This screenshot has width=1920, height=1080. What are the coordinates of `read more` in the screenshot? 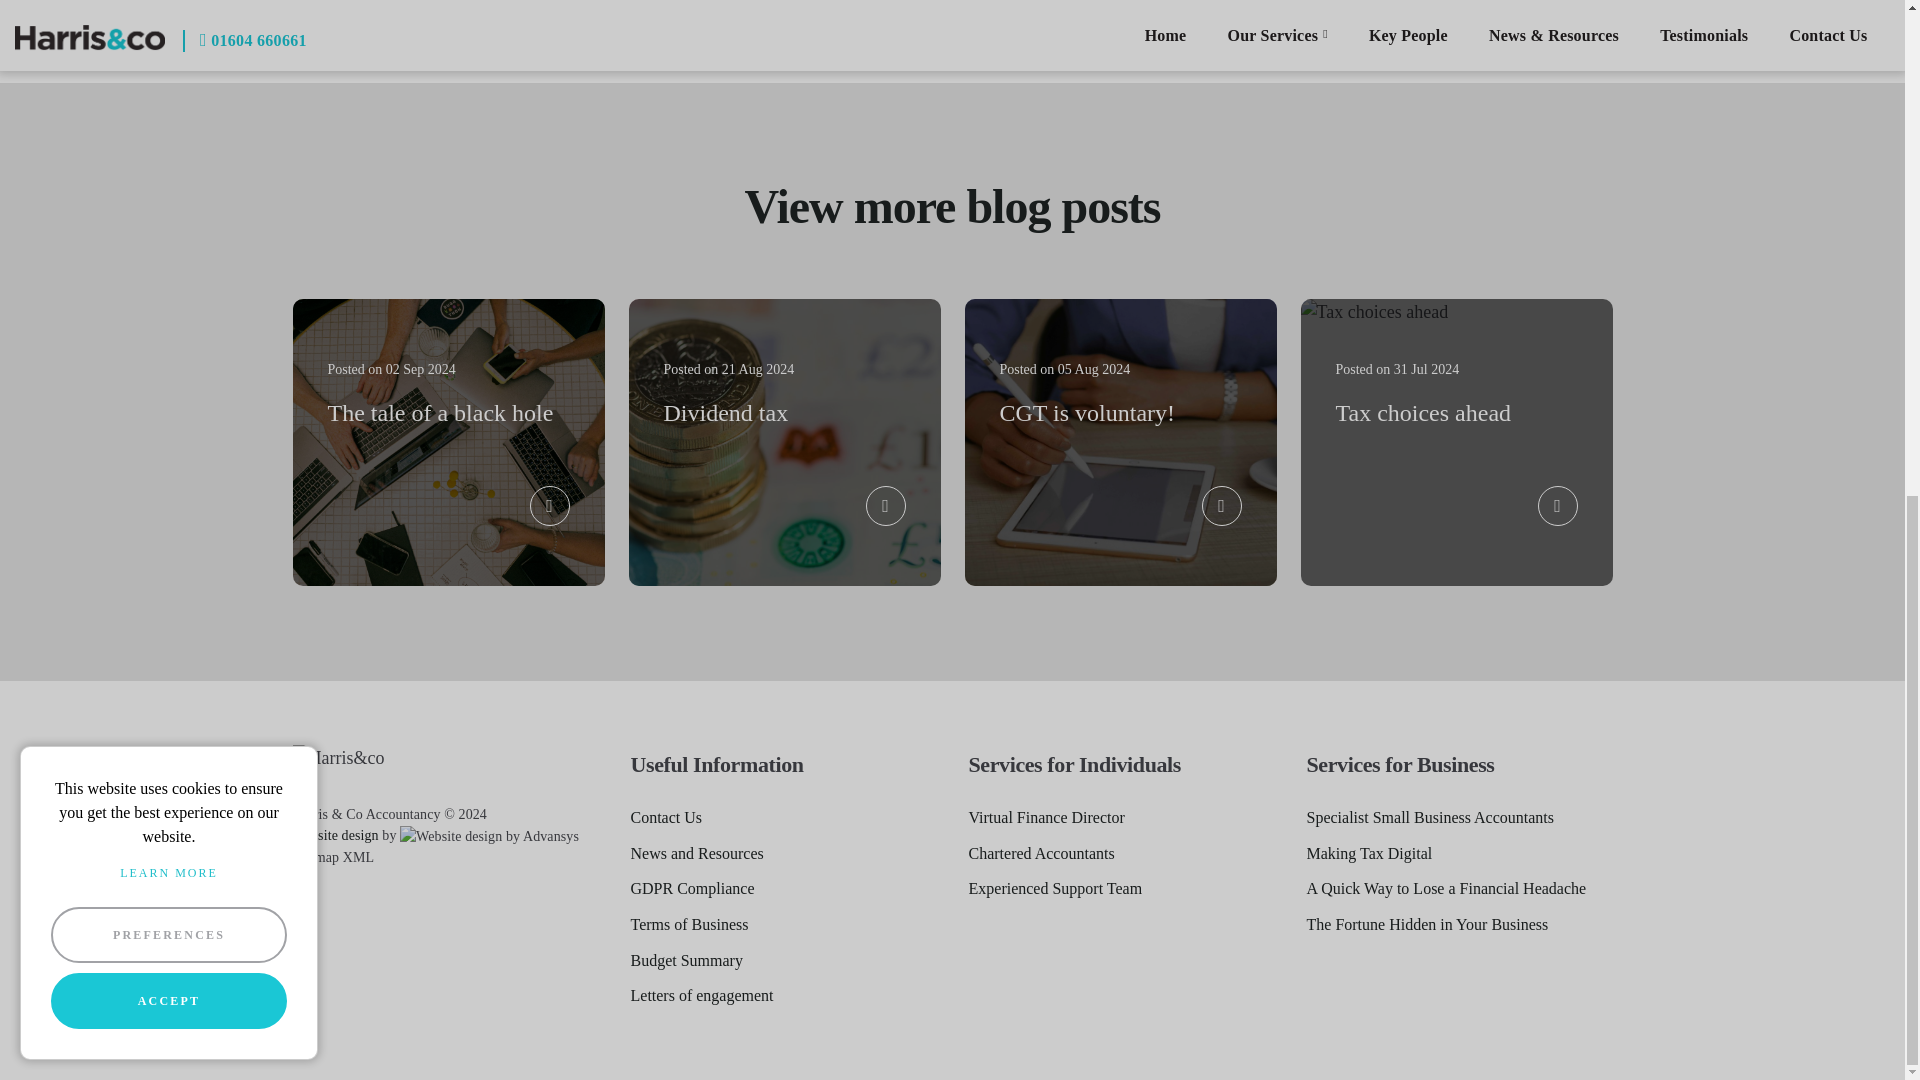 It's located at (886, 506).